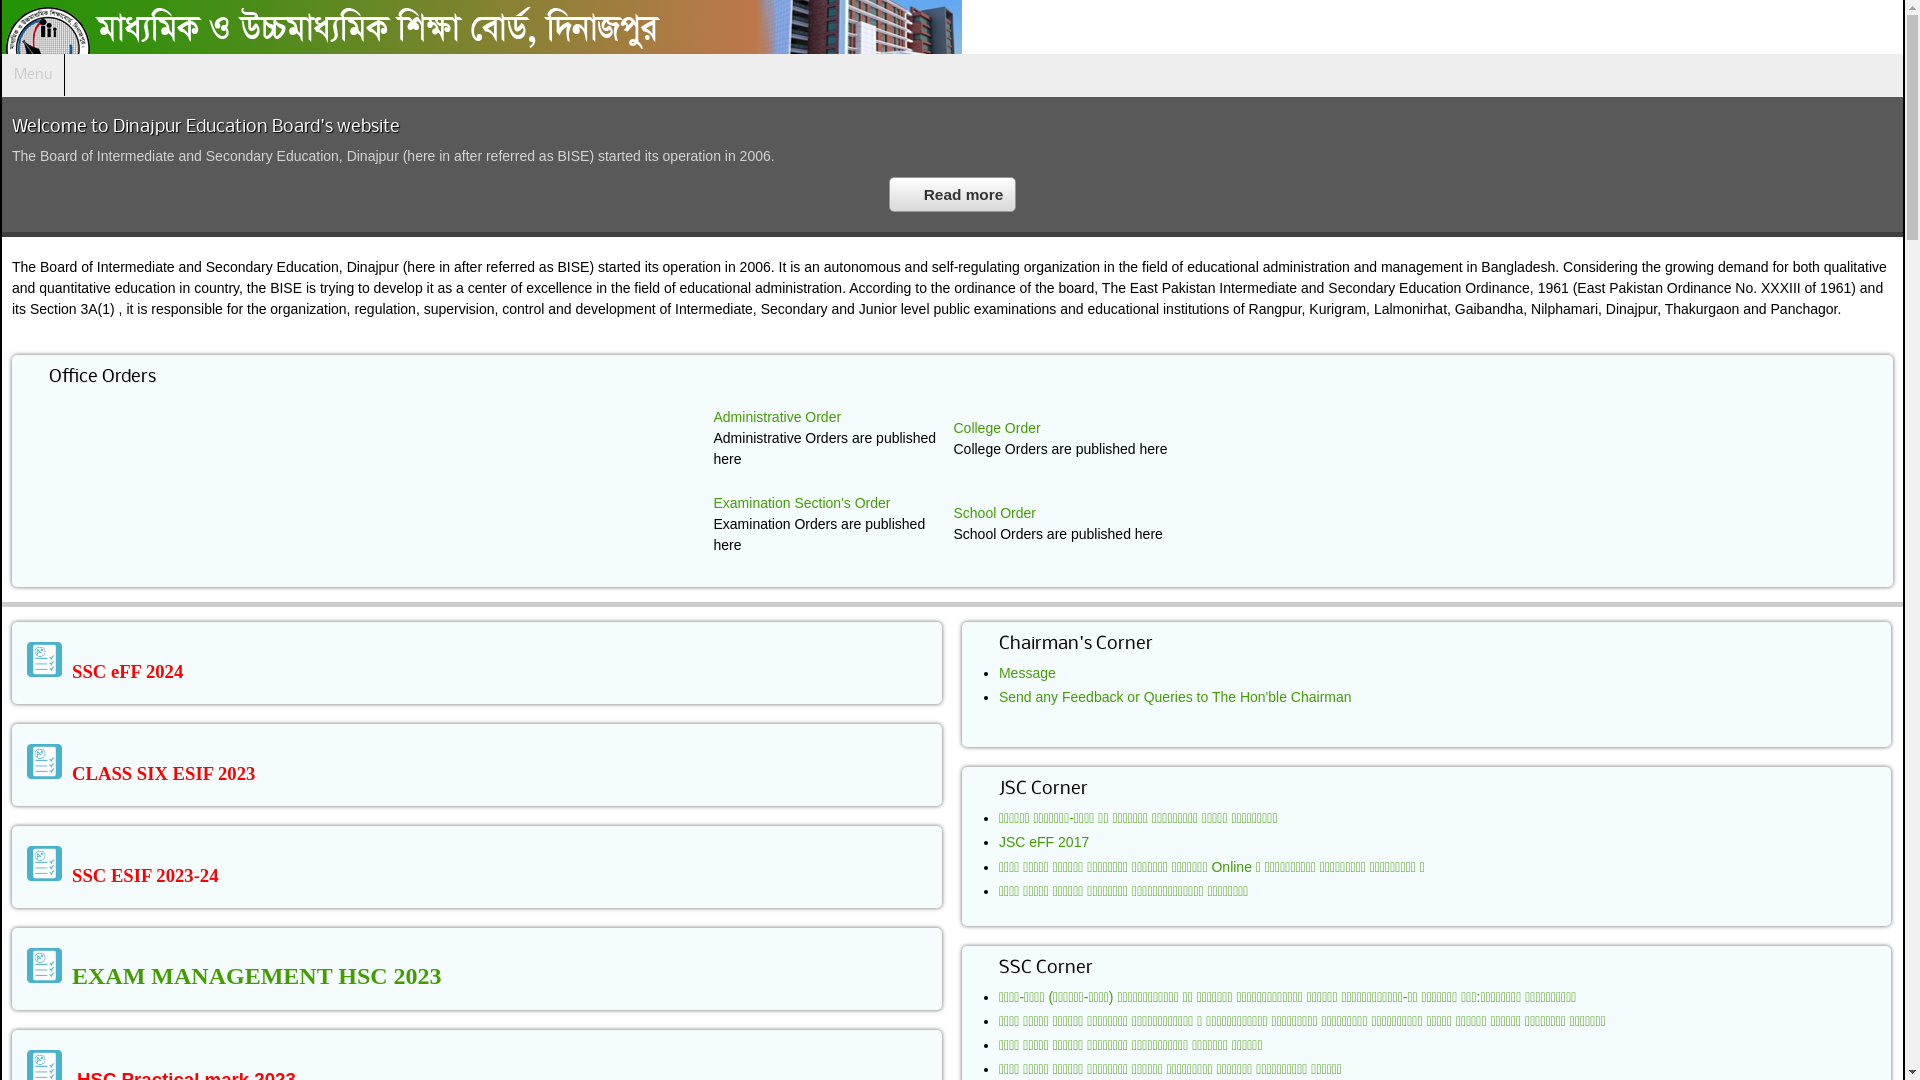  What do you see at coordinates (234, 979) in the screenshot?
I see `              EXAM MANAGEMENT HSC 2023` at bounding box center [234, 979].